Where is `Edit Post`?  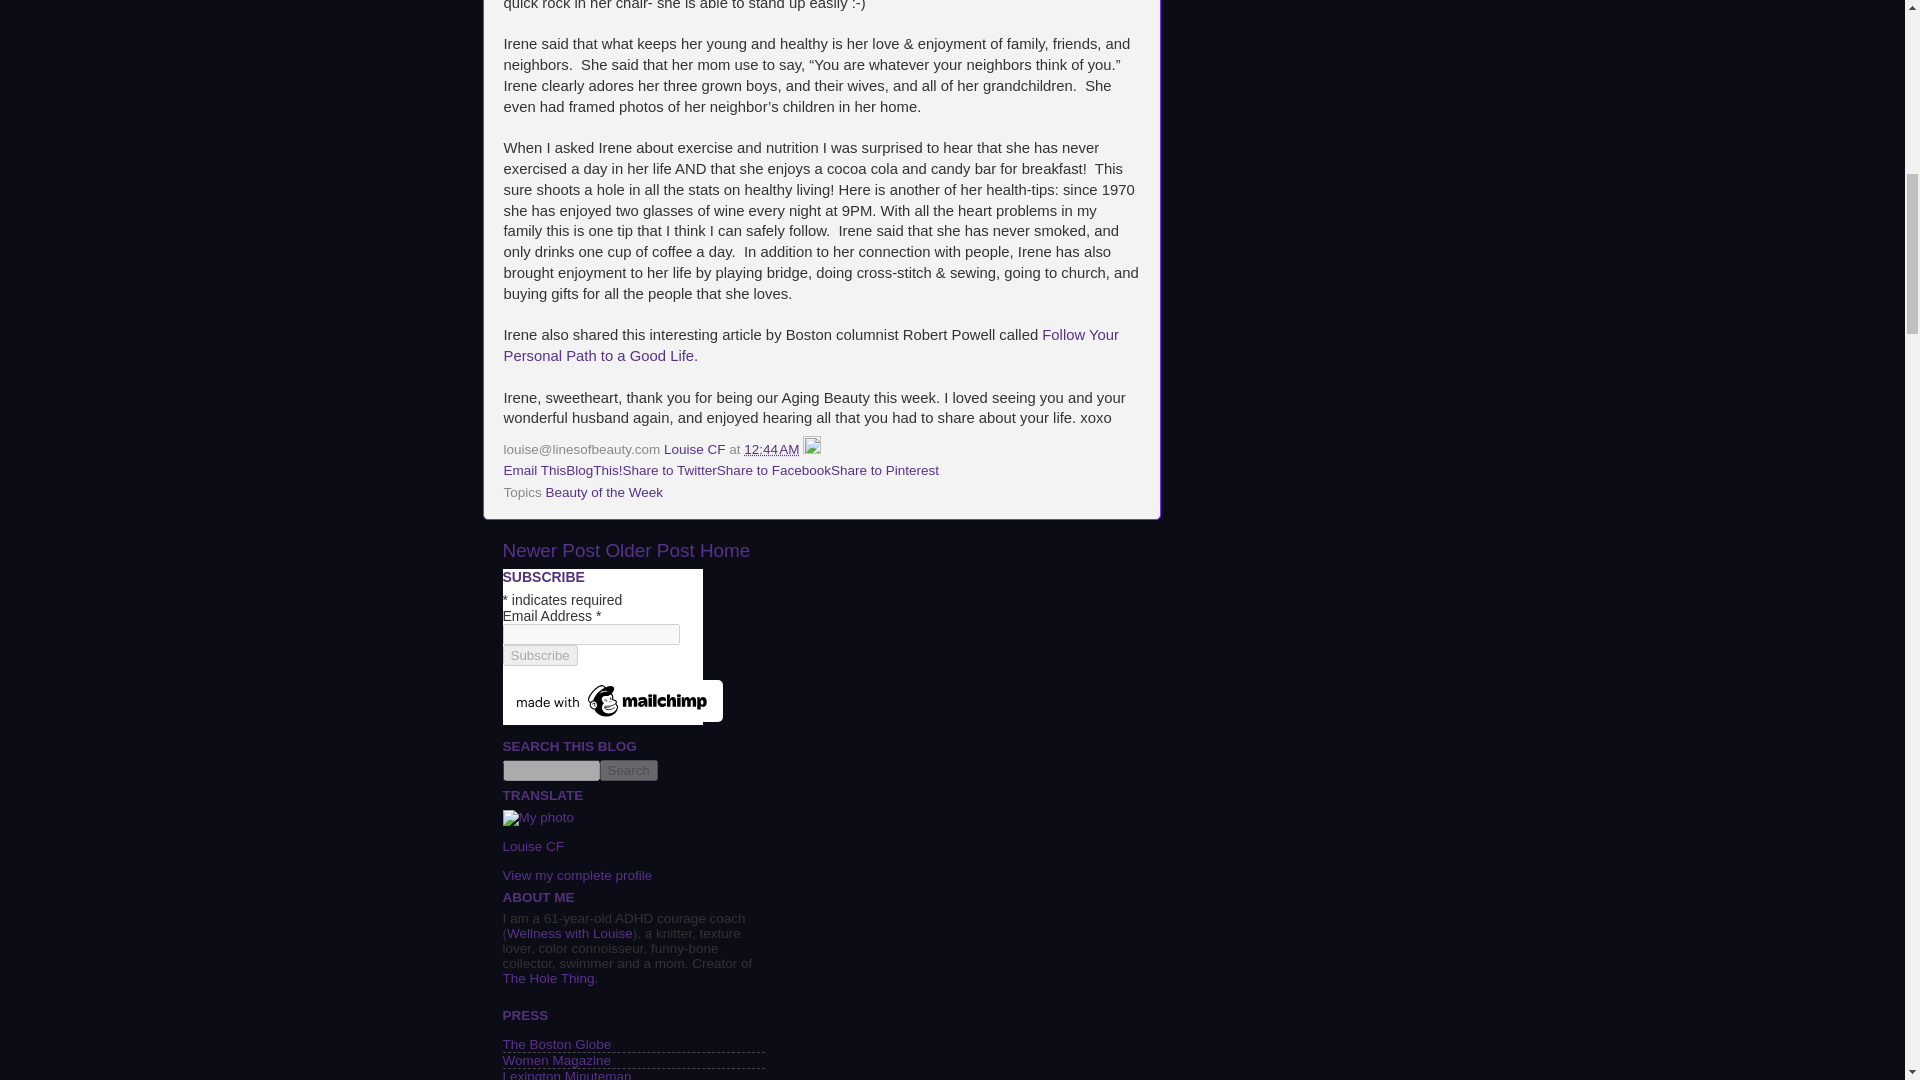
Edit Post is located at coordinates (812, 448).